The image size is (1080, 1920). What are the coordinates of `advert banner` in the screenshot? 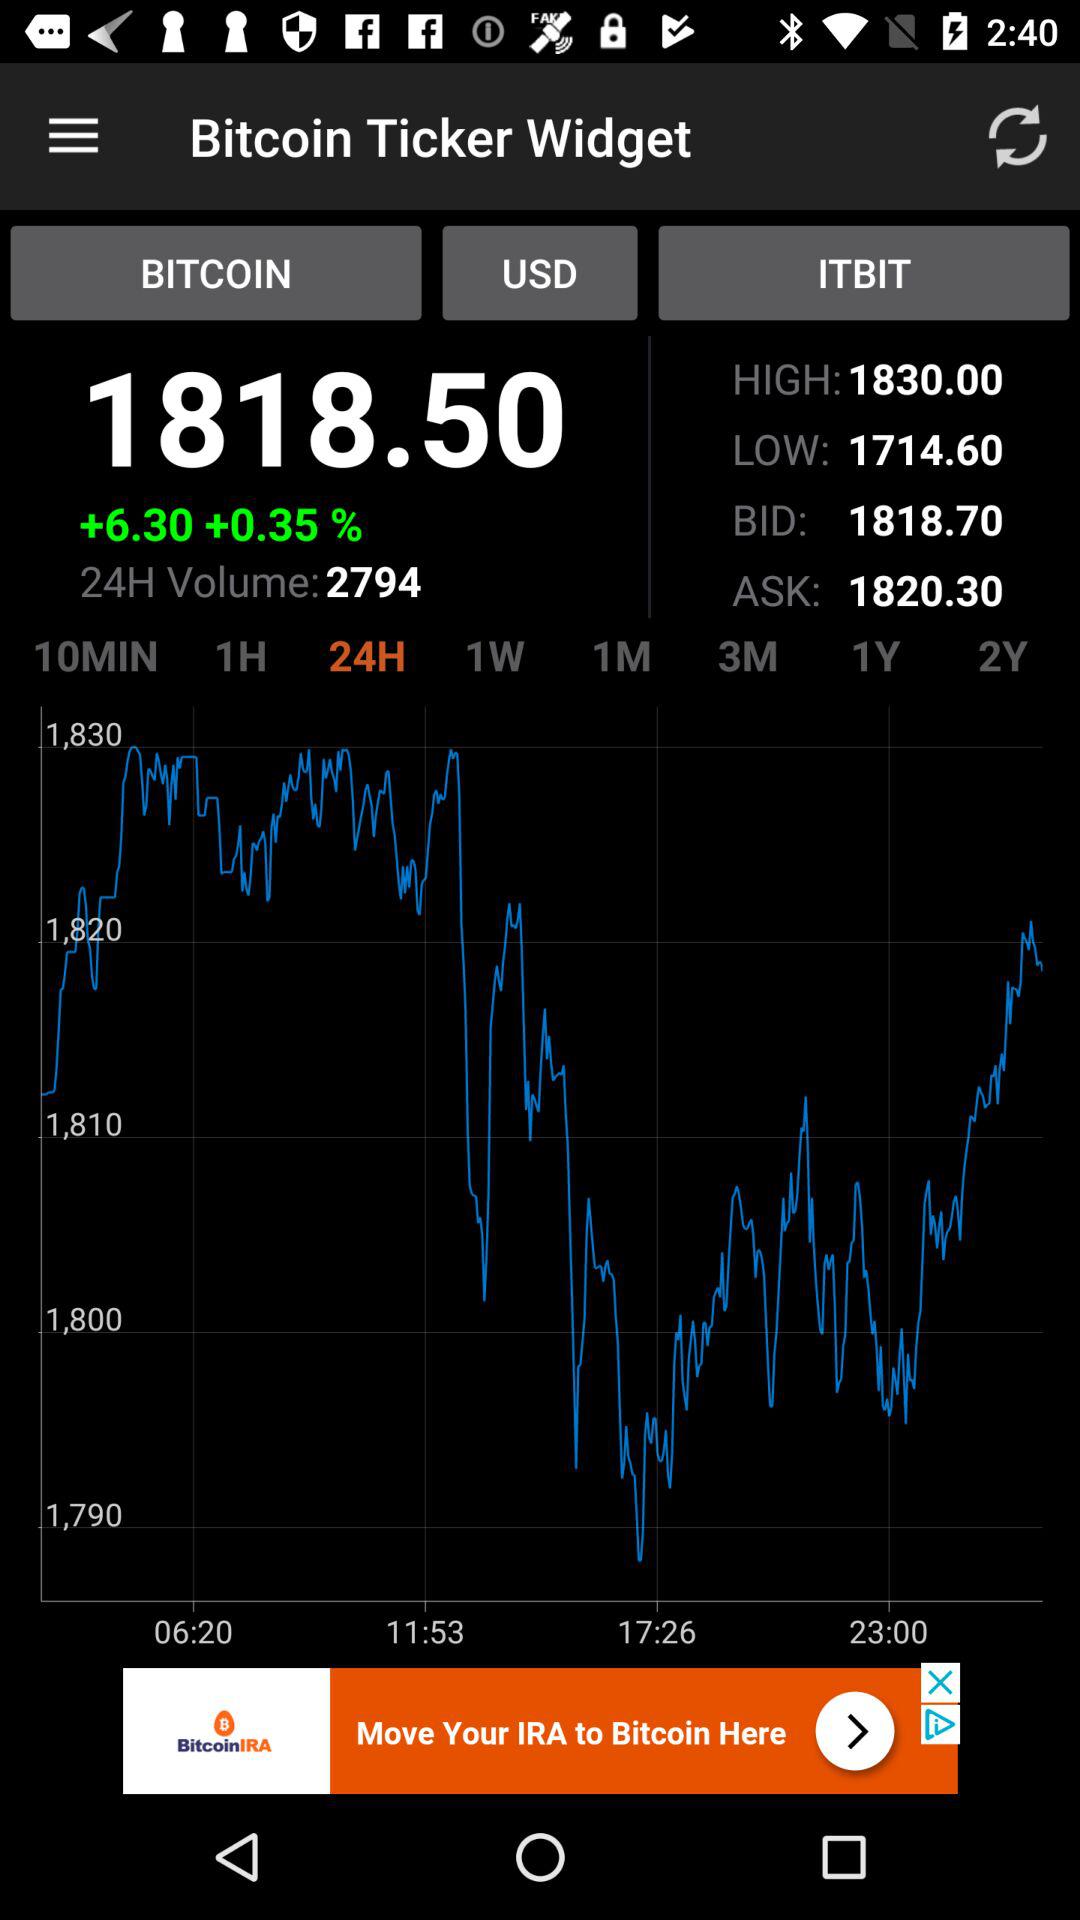 It's located at (540, 1728).